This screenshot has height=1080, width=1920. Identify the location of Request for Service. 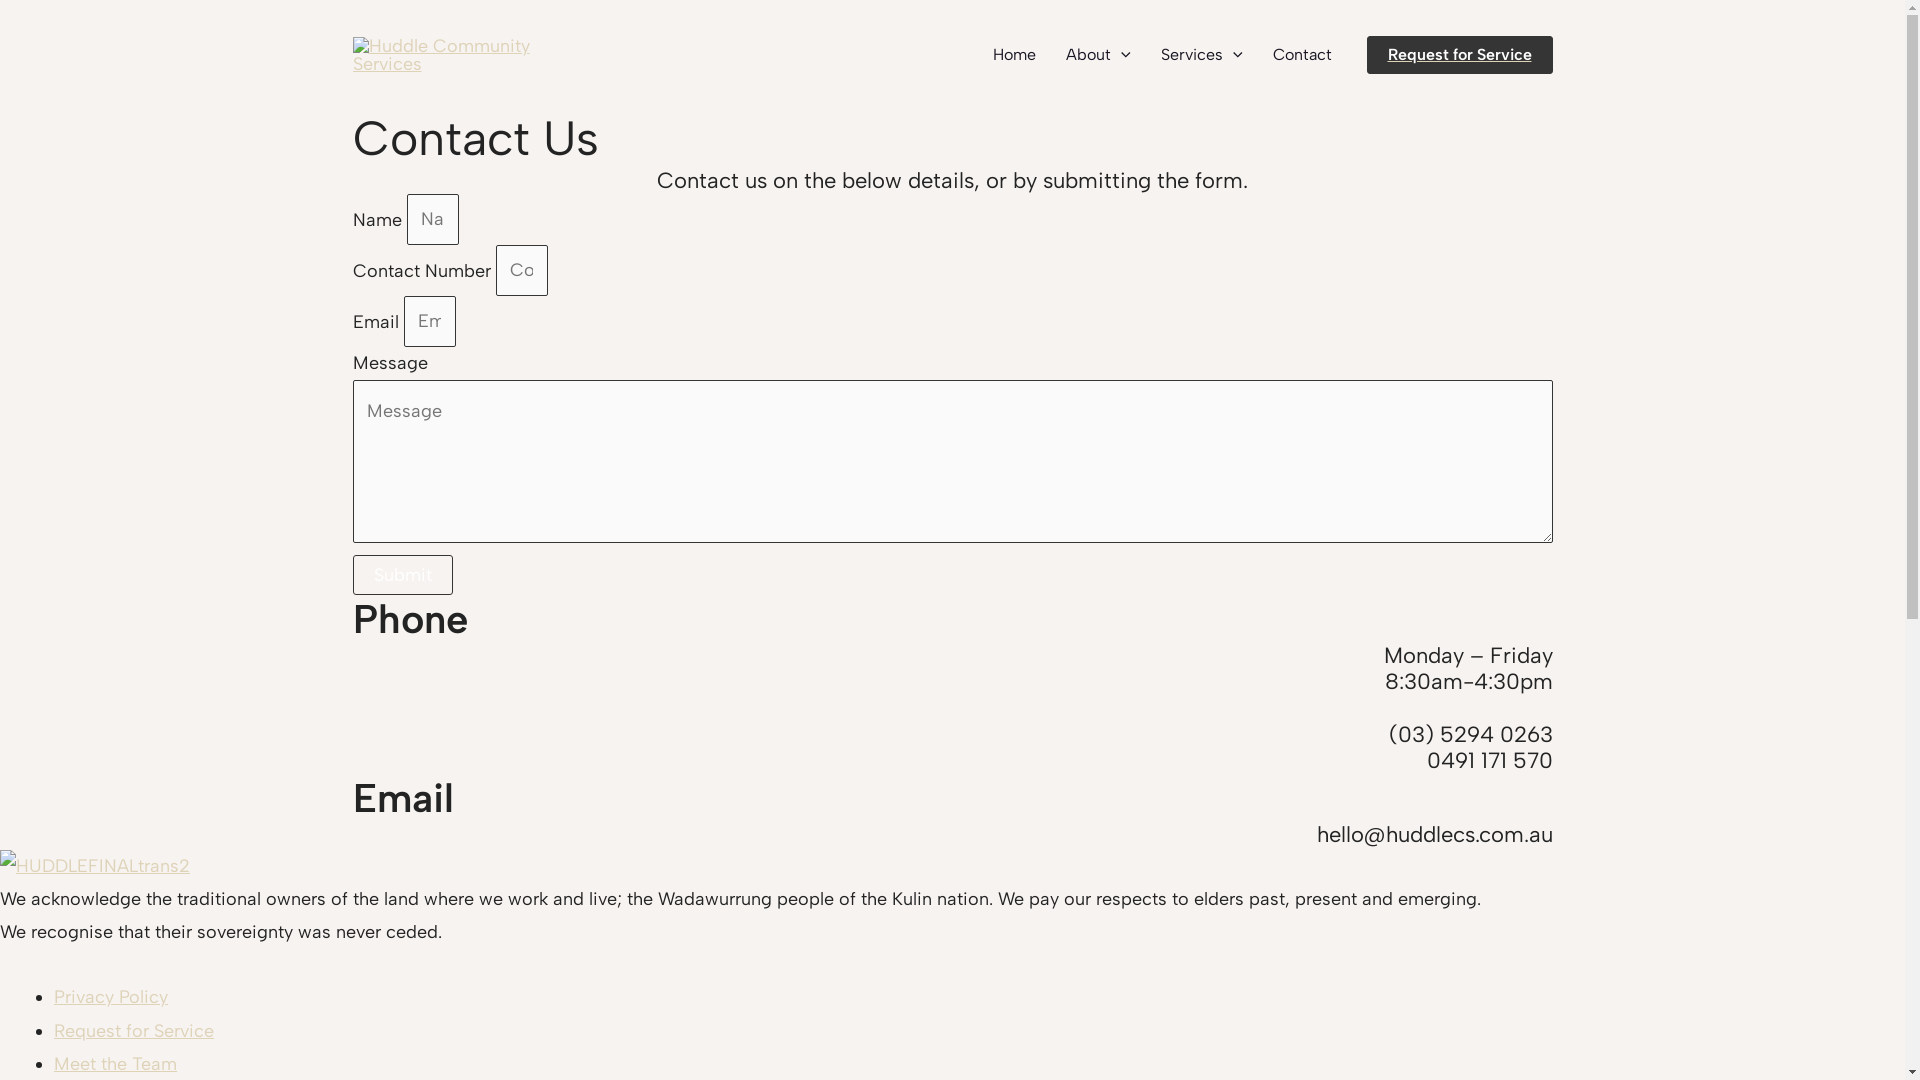
(134, 1031).